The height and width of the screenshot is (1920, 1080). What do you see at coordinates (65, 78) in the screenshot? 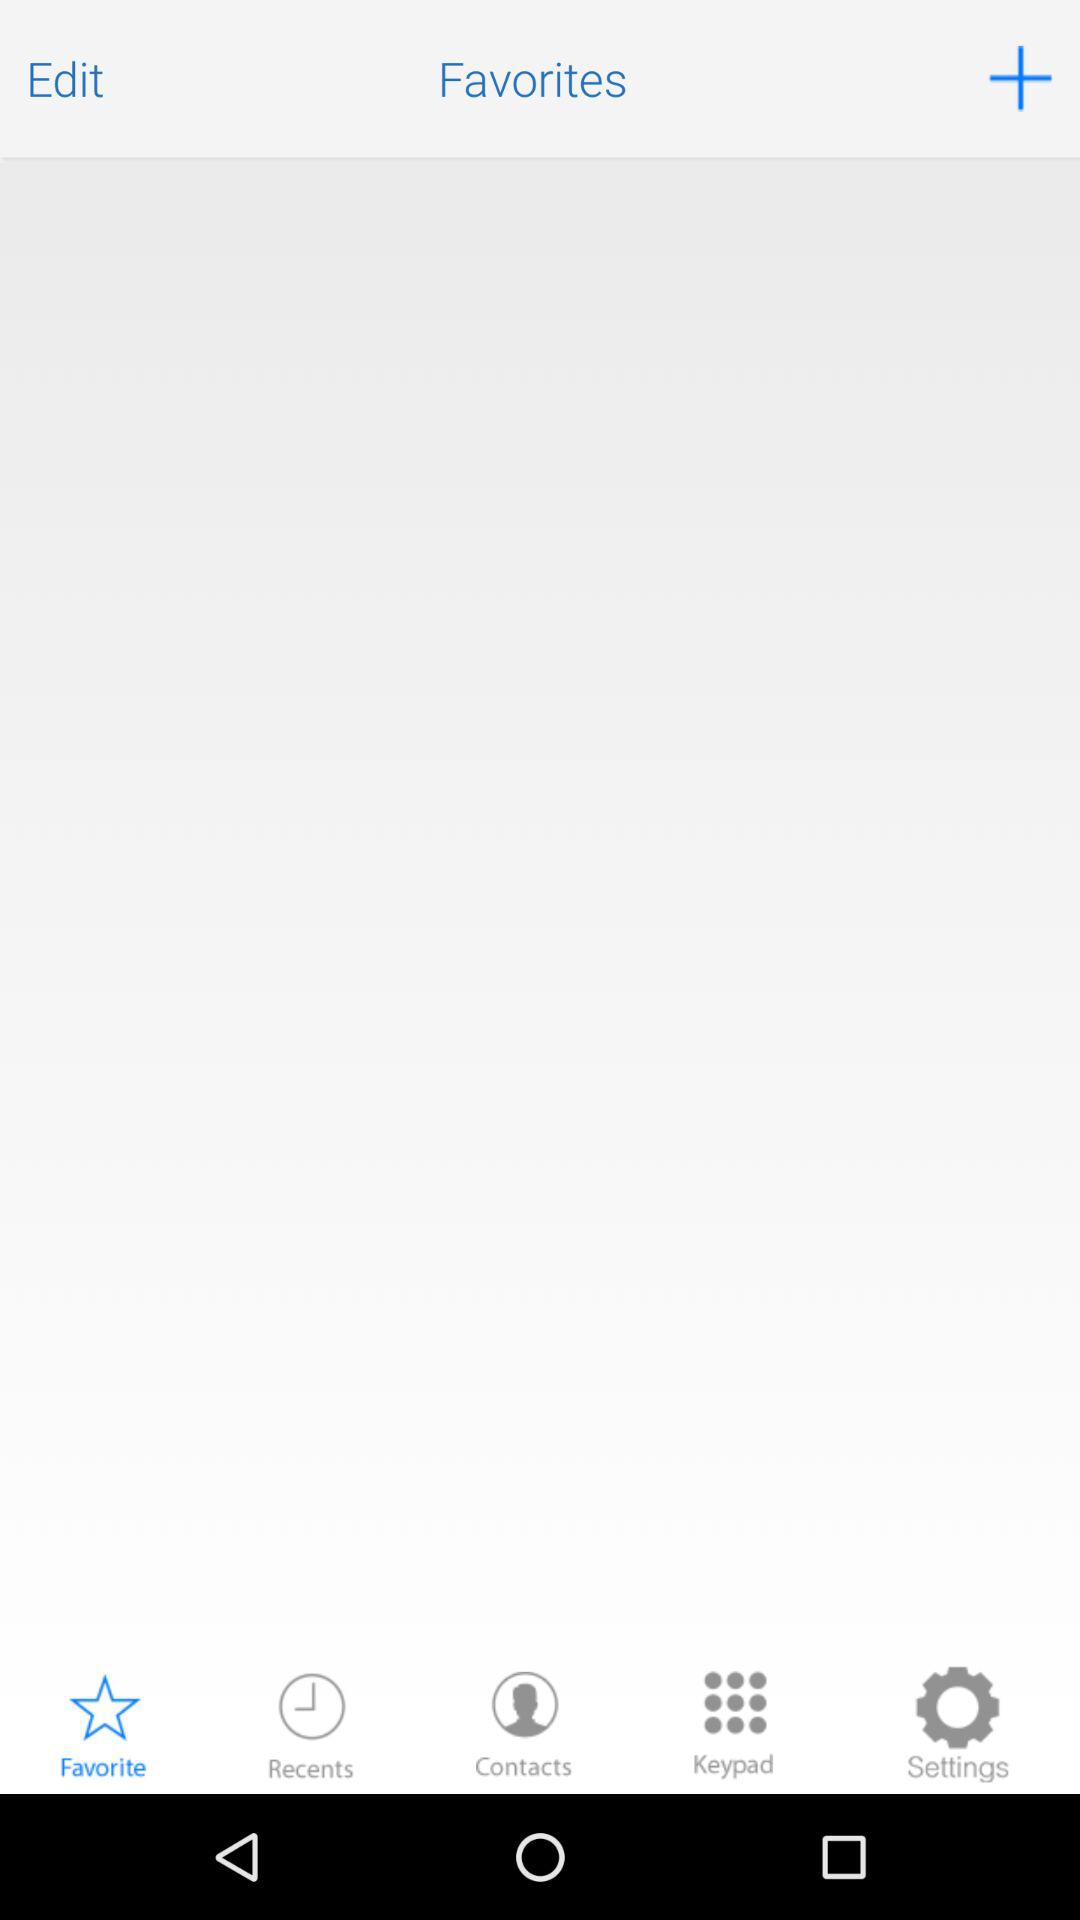
I see `tap the edit icon` at bounding box center [65, 78].